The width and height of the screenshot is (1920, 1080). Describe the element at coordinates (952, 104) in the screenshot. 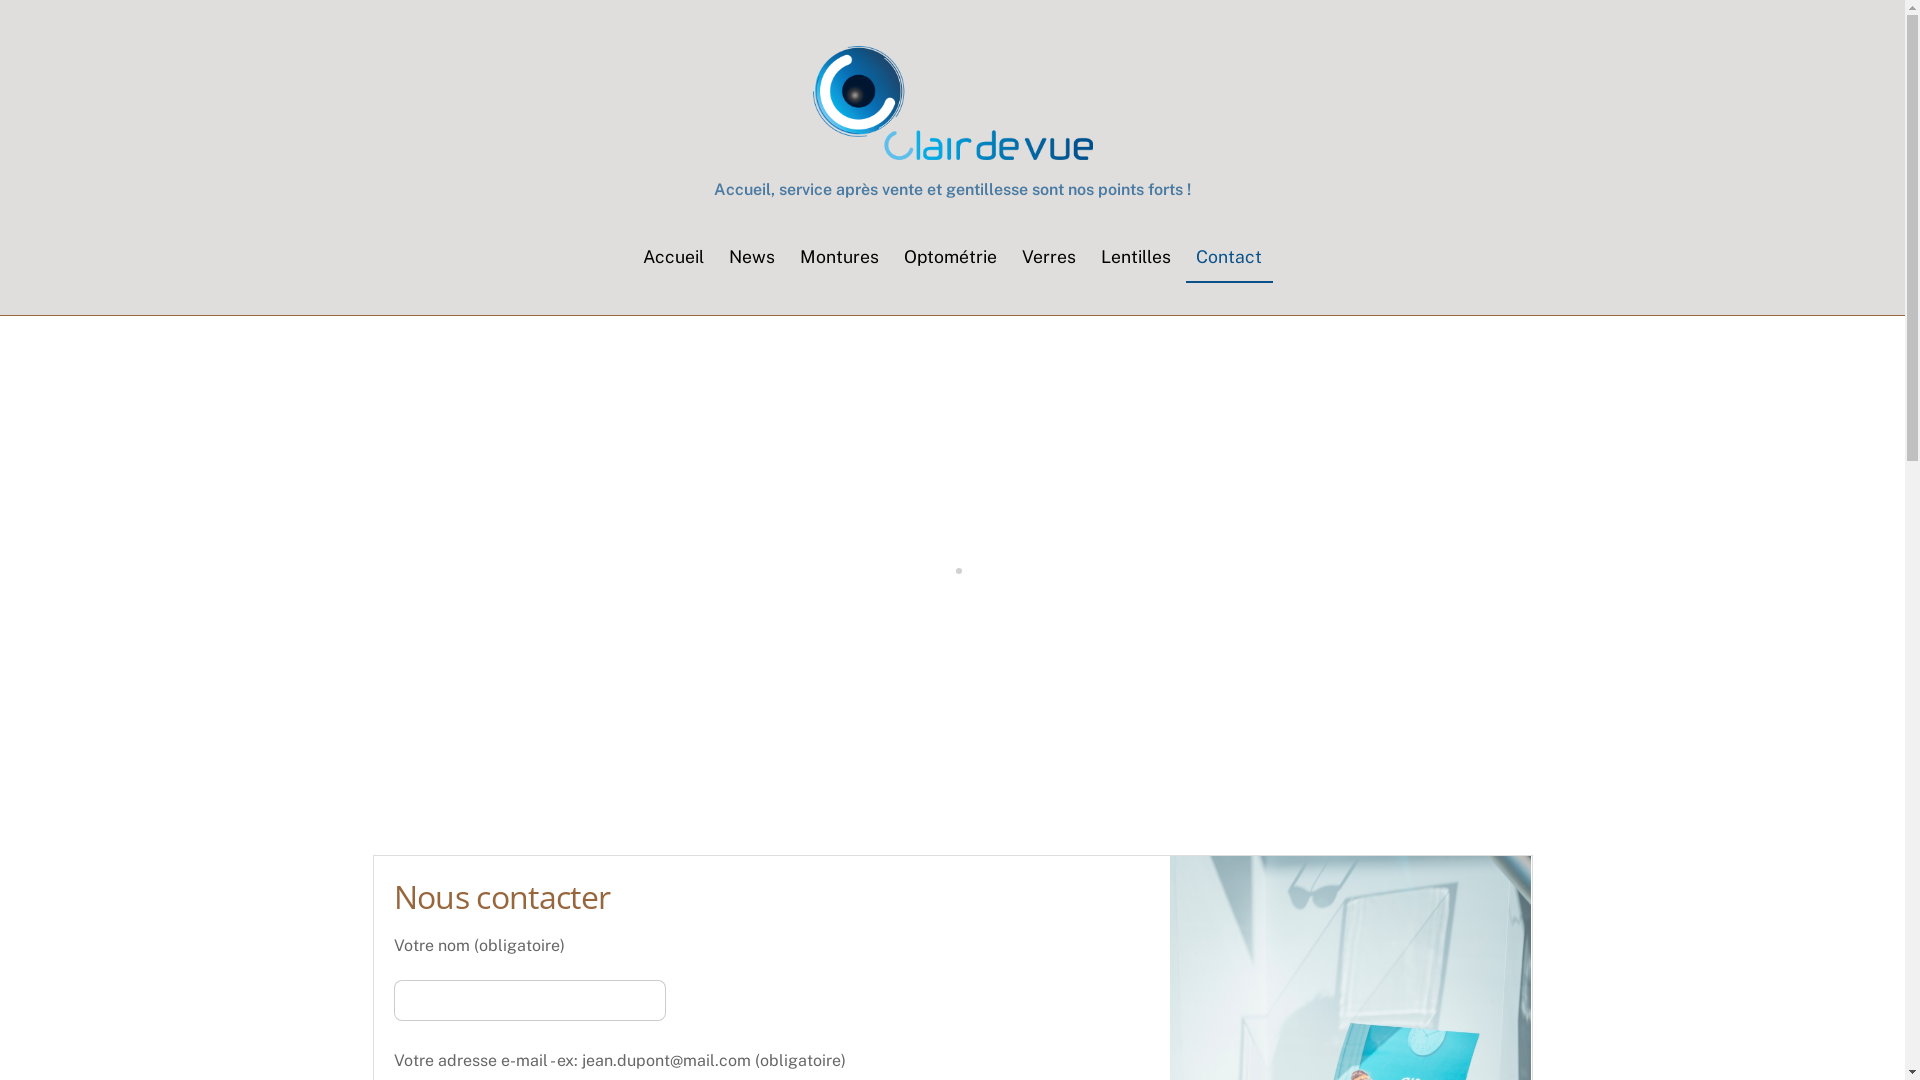

I see `Clair de Vue` at that location.